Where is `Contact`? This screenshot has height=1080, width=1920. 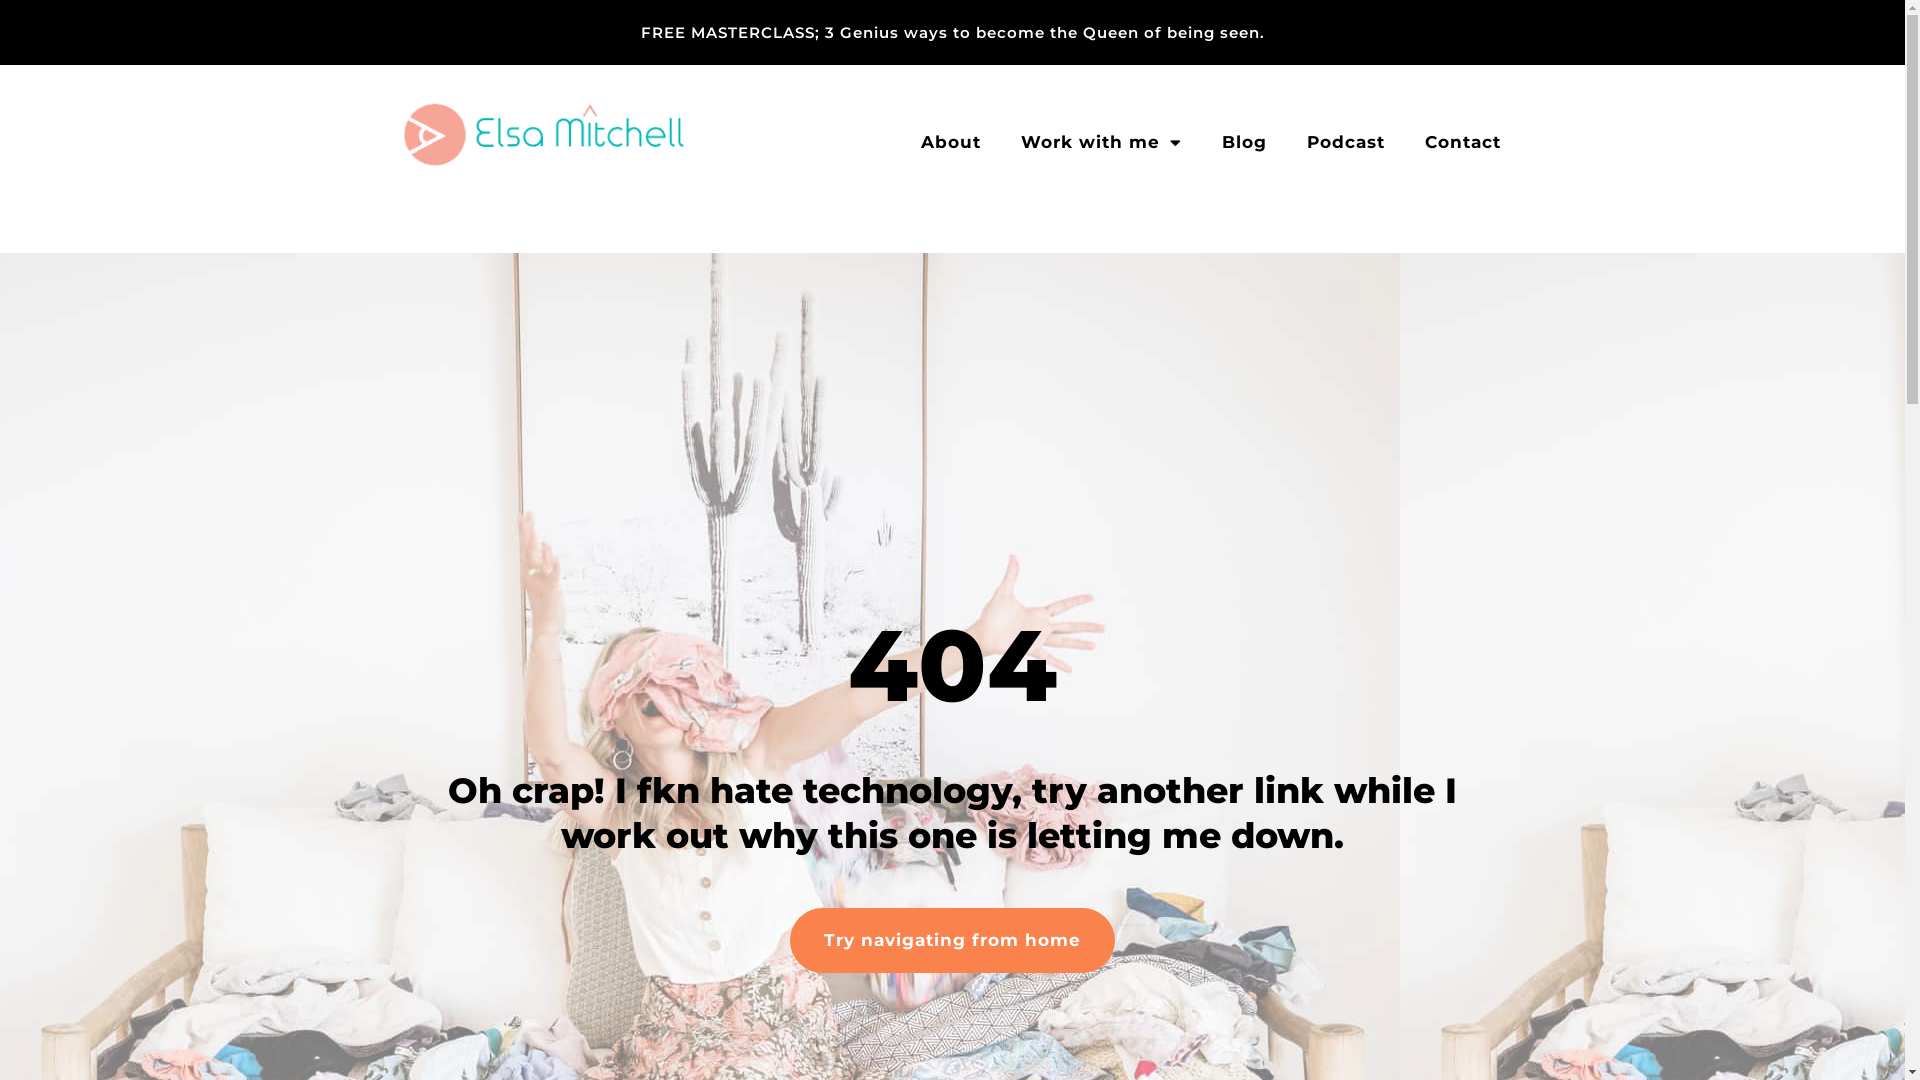
Contact is located at coordinates (1462, 142).